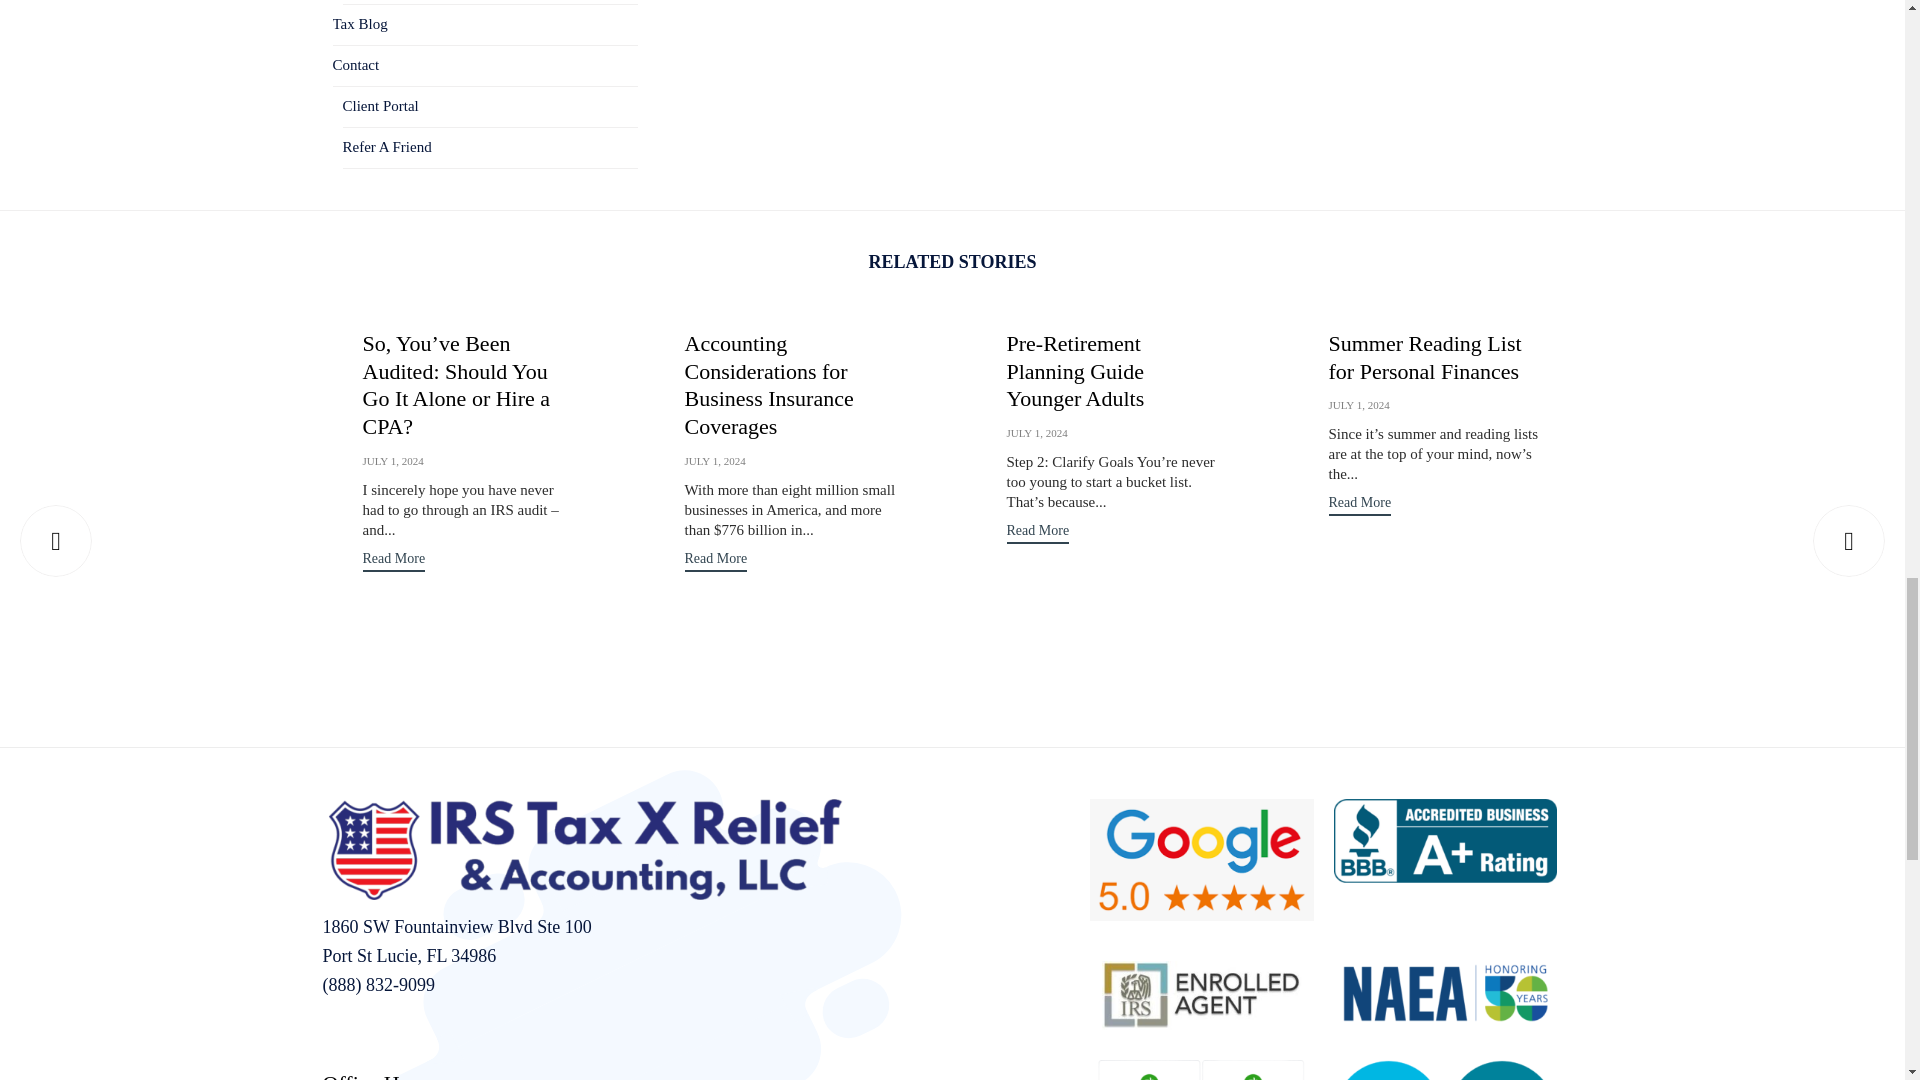  What do you see at coordinates (1358, 404) in the screenshot?
I see `Summer Reading List for Personal Finances` at bounding box center [1358, 404].